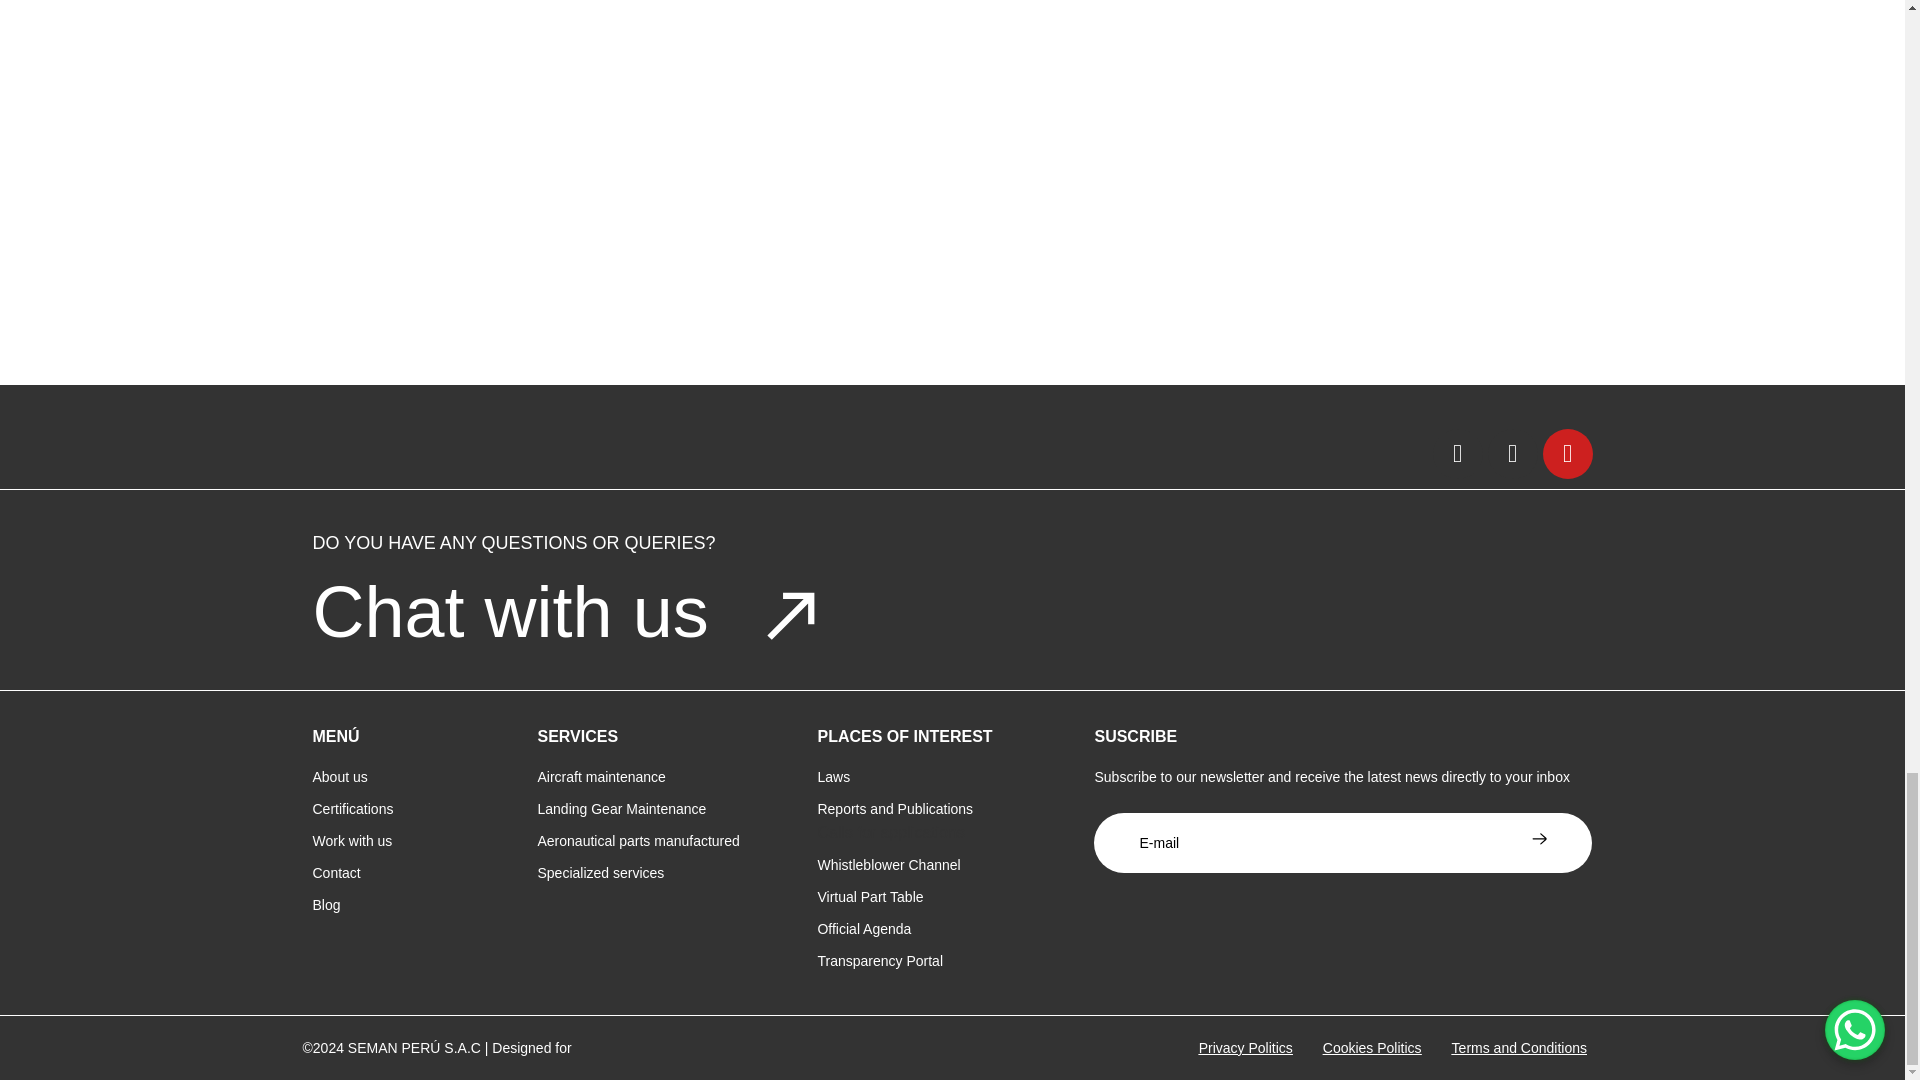 The height and width of the screenshot is (1080, 1920). Describe the element at coordinates (870, 896) in the screenshot. I see `Virtual Part Table` at that location.